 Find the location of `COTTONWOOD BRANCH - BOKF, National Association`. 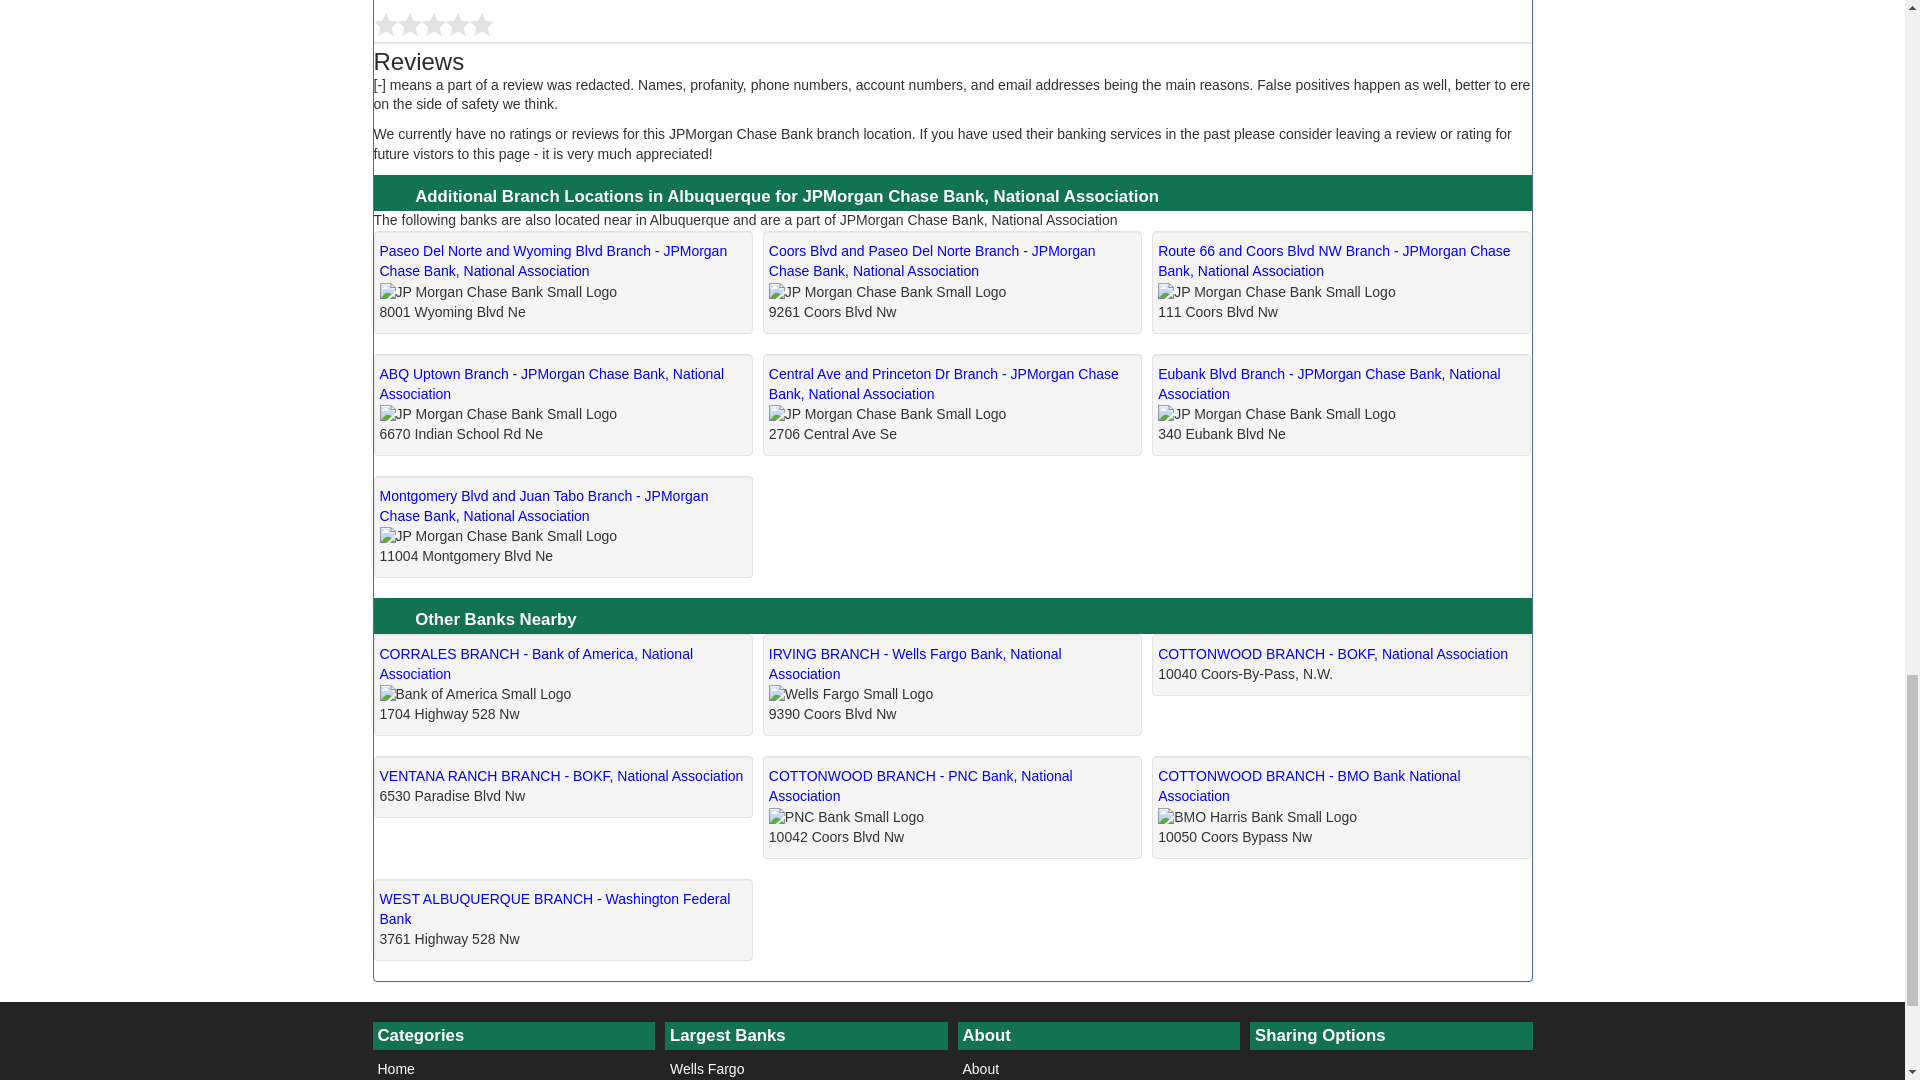

COTTONWOOD BRANCH - BOKF, National Association is located at coordinates (1332, 654).